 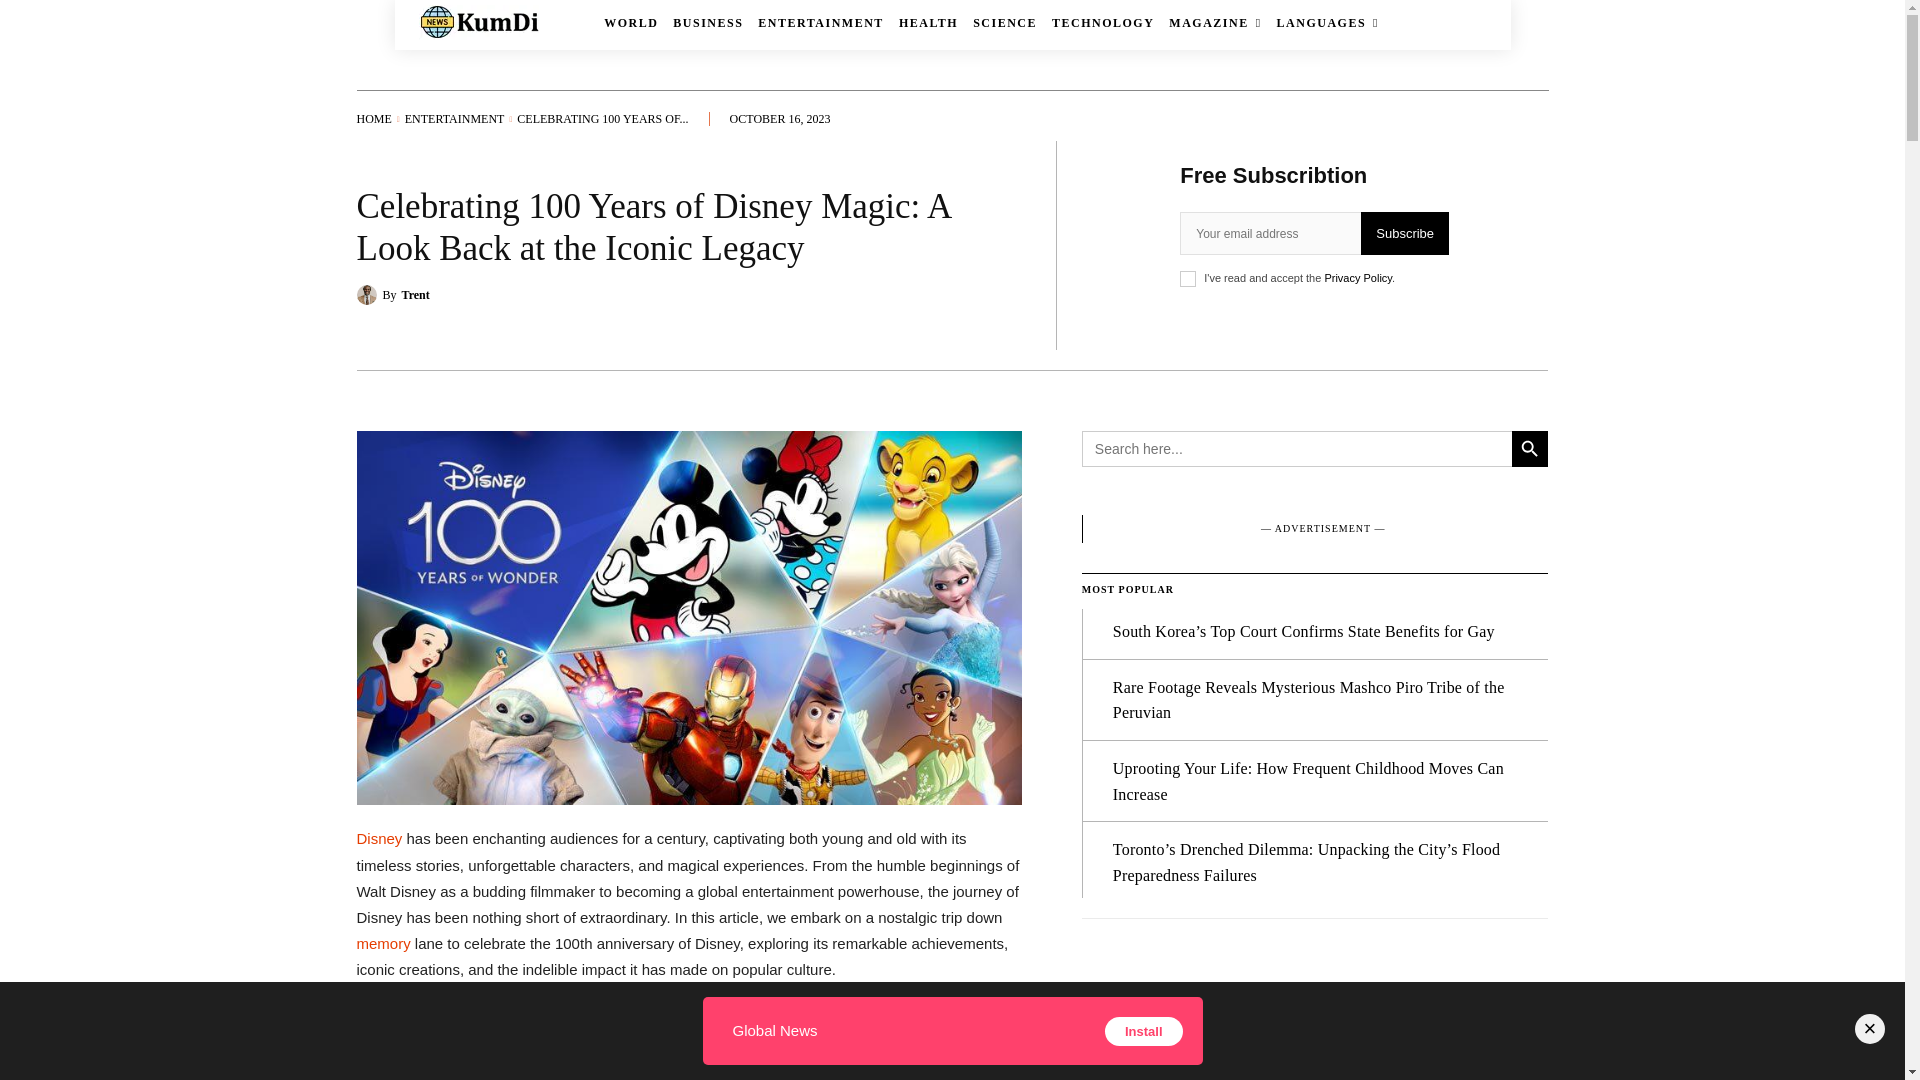 What do you see at coordinates (928, 22) in the screenshot?
I see `HEALTH` at bounding box center [928, 22].